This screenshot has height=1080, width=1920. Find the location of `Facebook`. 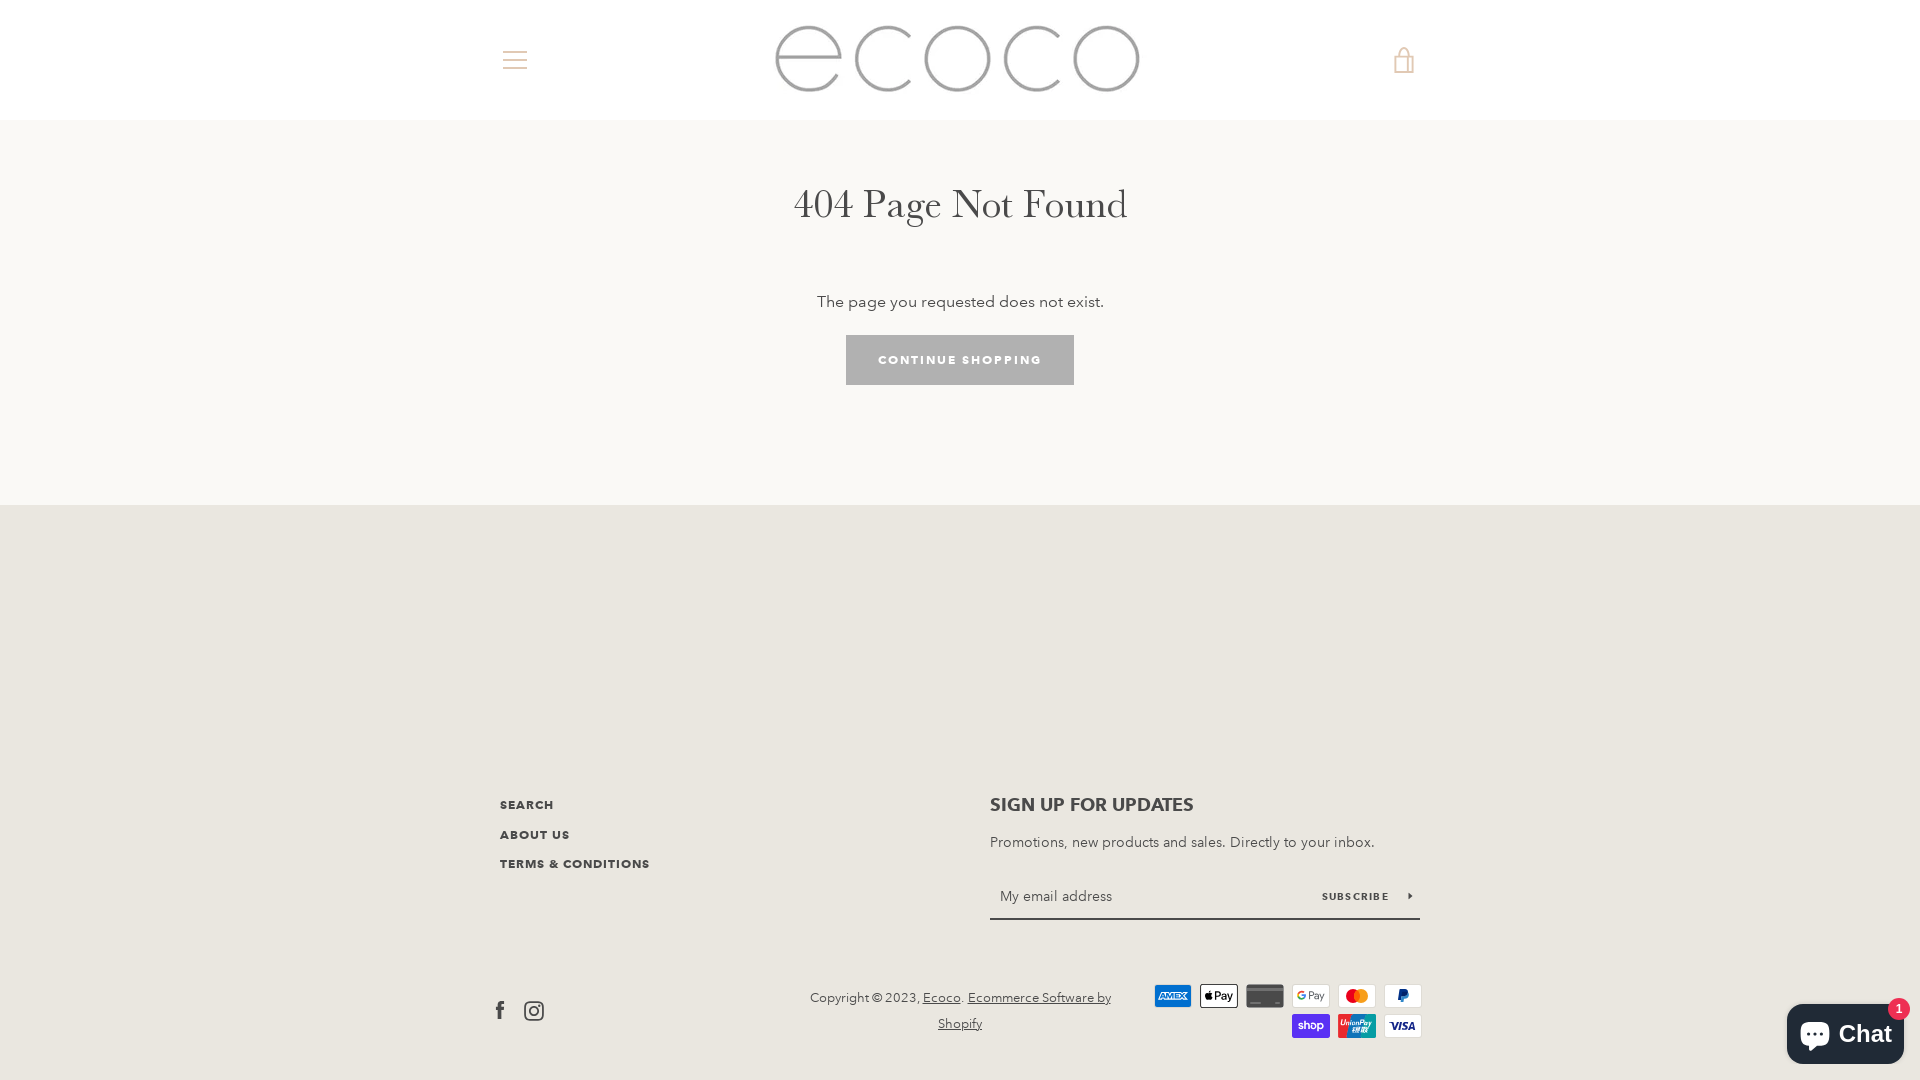

Facebook is located at coordinates (500, 1010).